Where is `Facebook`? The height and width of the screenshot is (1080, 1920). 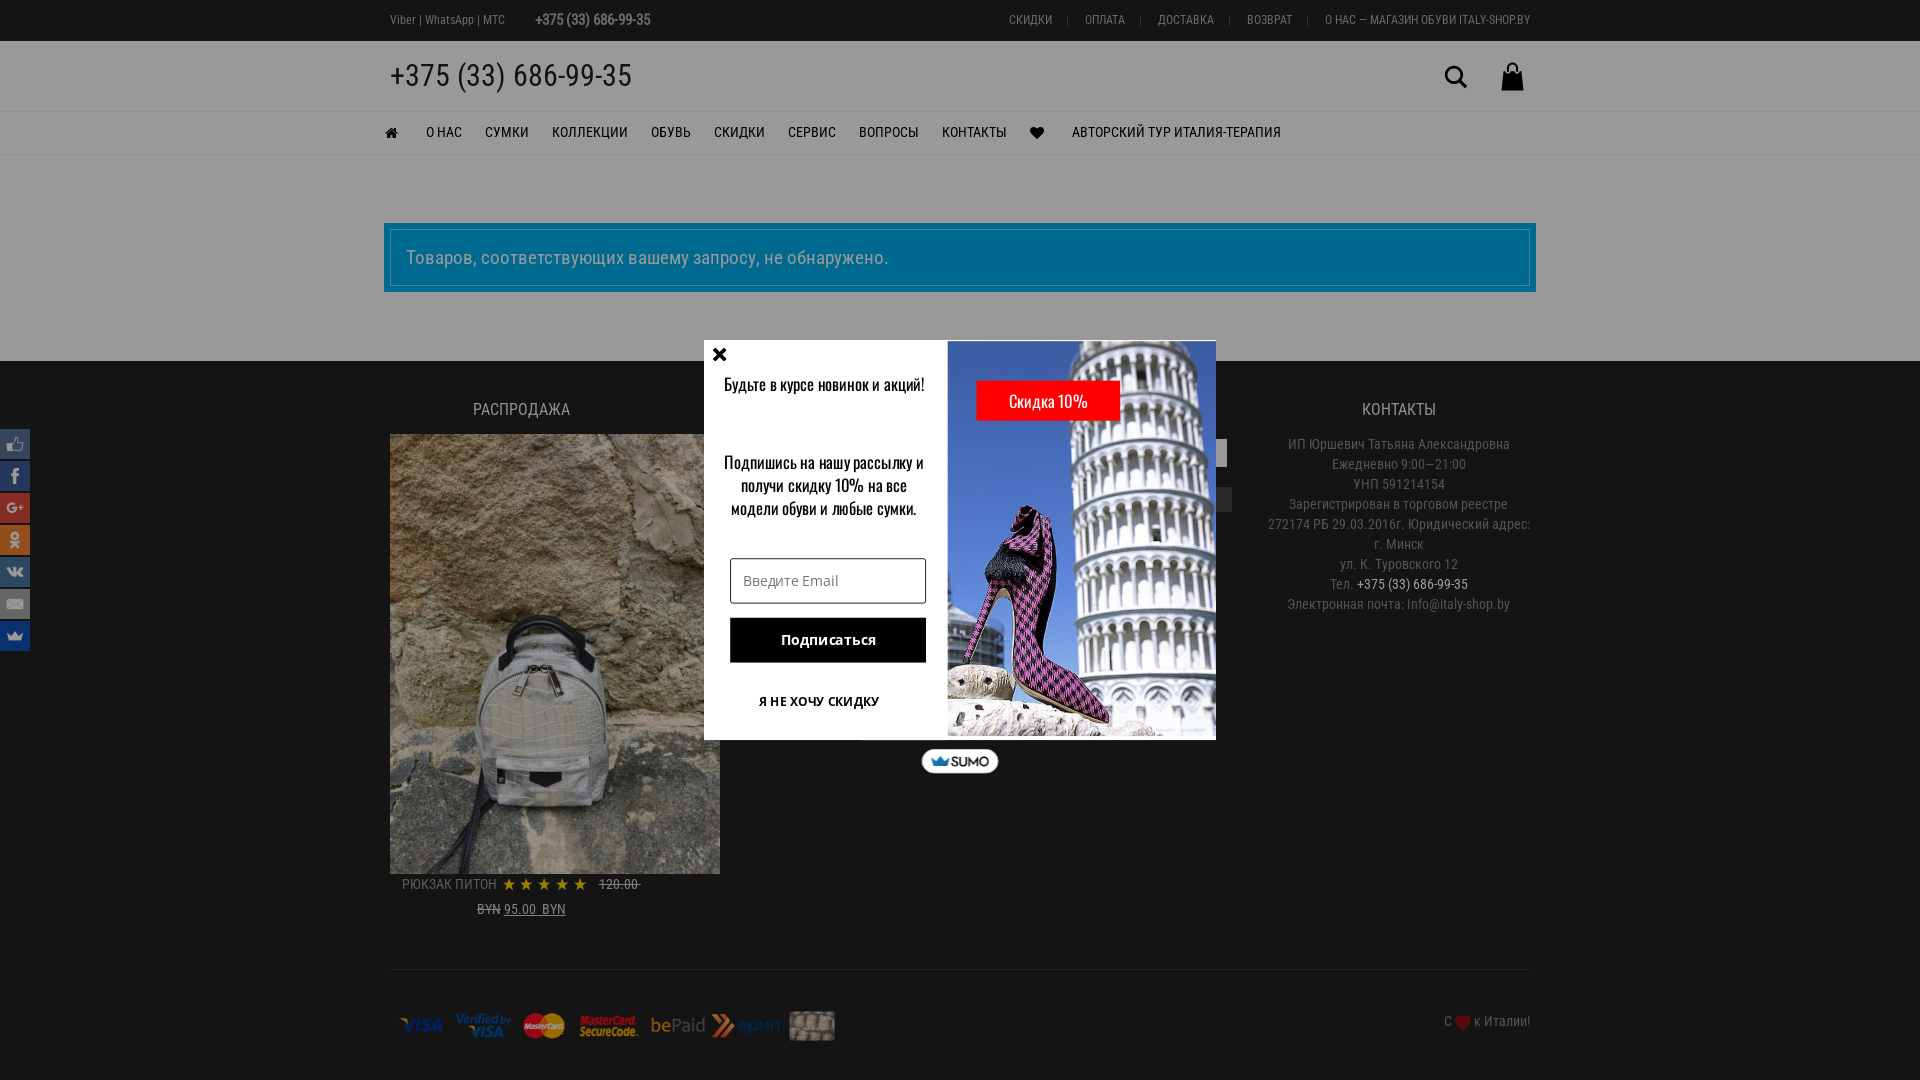 Facebook is located at coordinates (986, 569).